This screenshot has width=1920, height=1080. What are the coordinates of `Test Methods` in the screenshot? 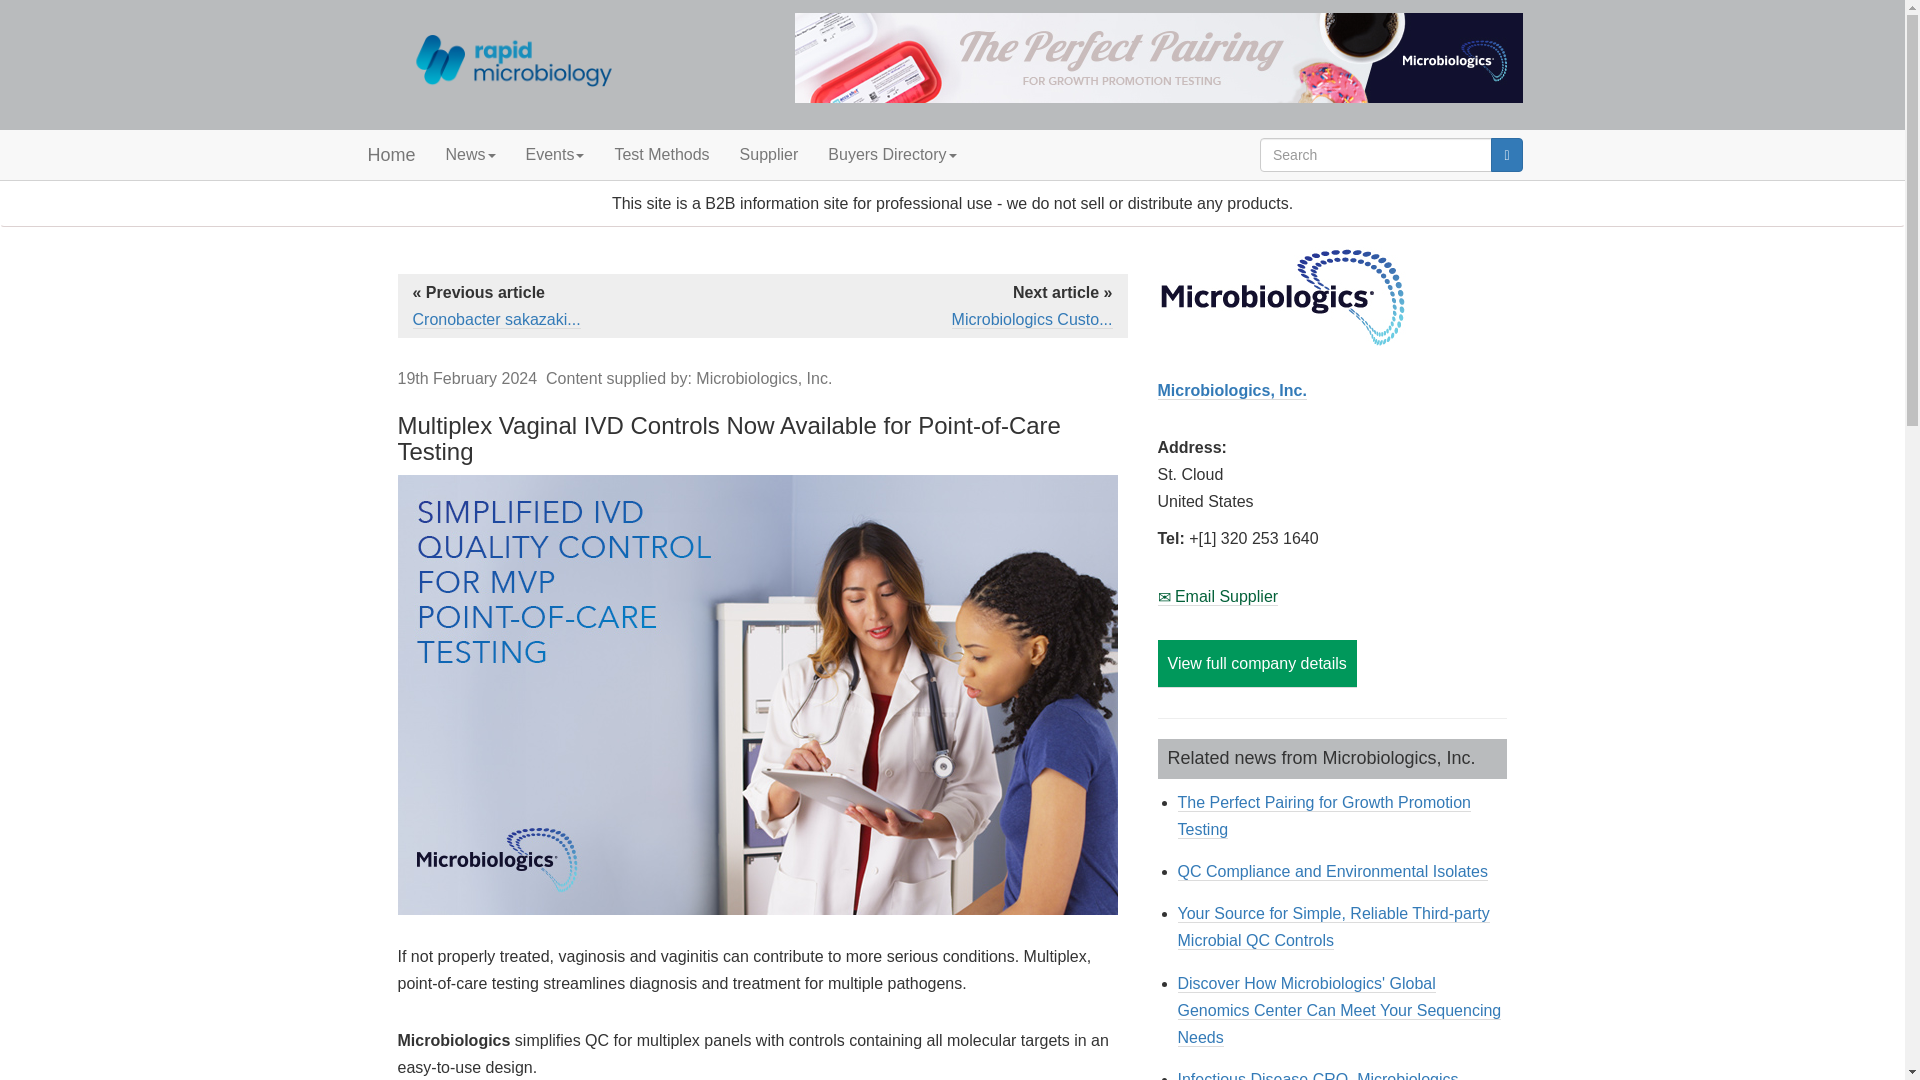 It's located at (661, 154).